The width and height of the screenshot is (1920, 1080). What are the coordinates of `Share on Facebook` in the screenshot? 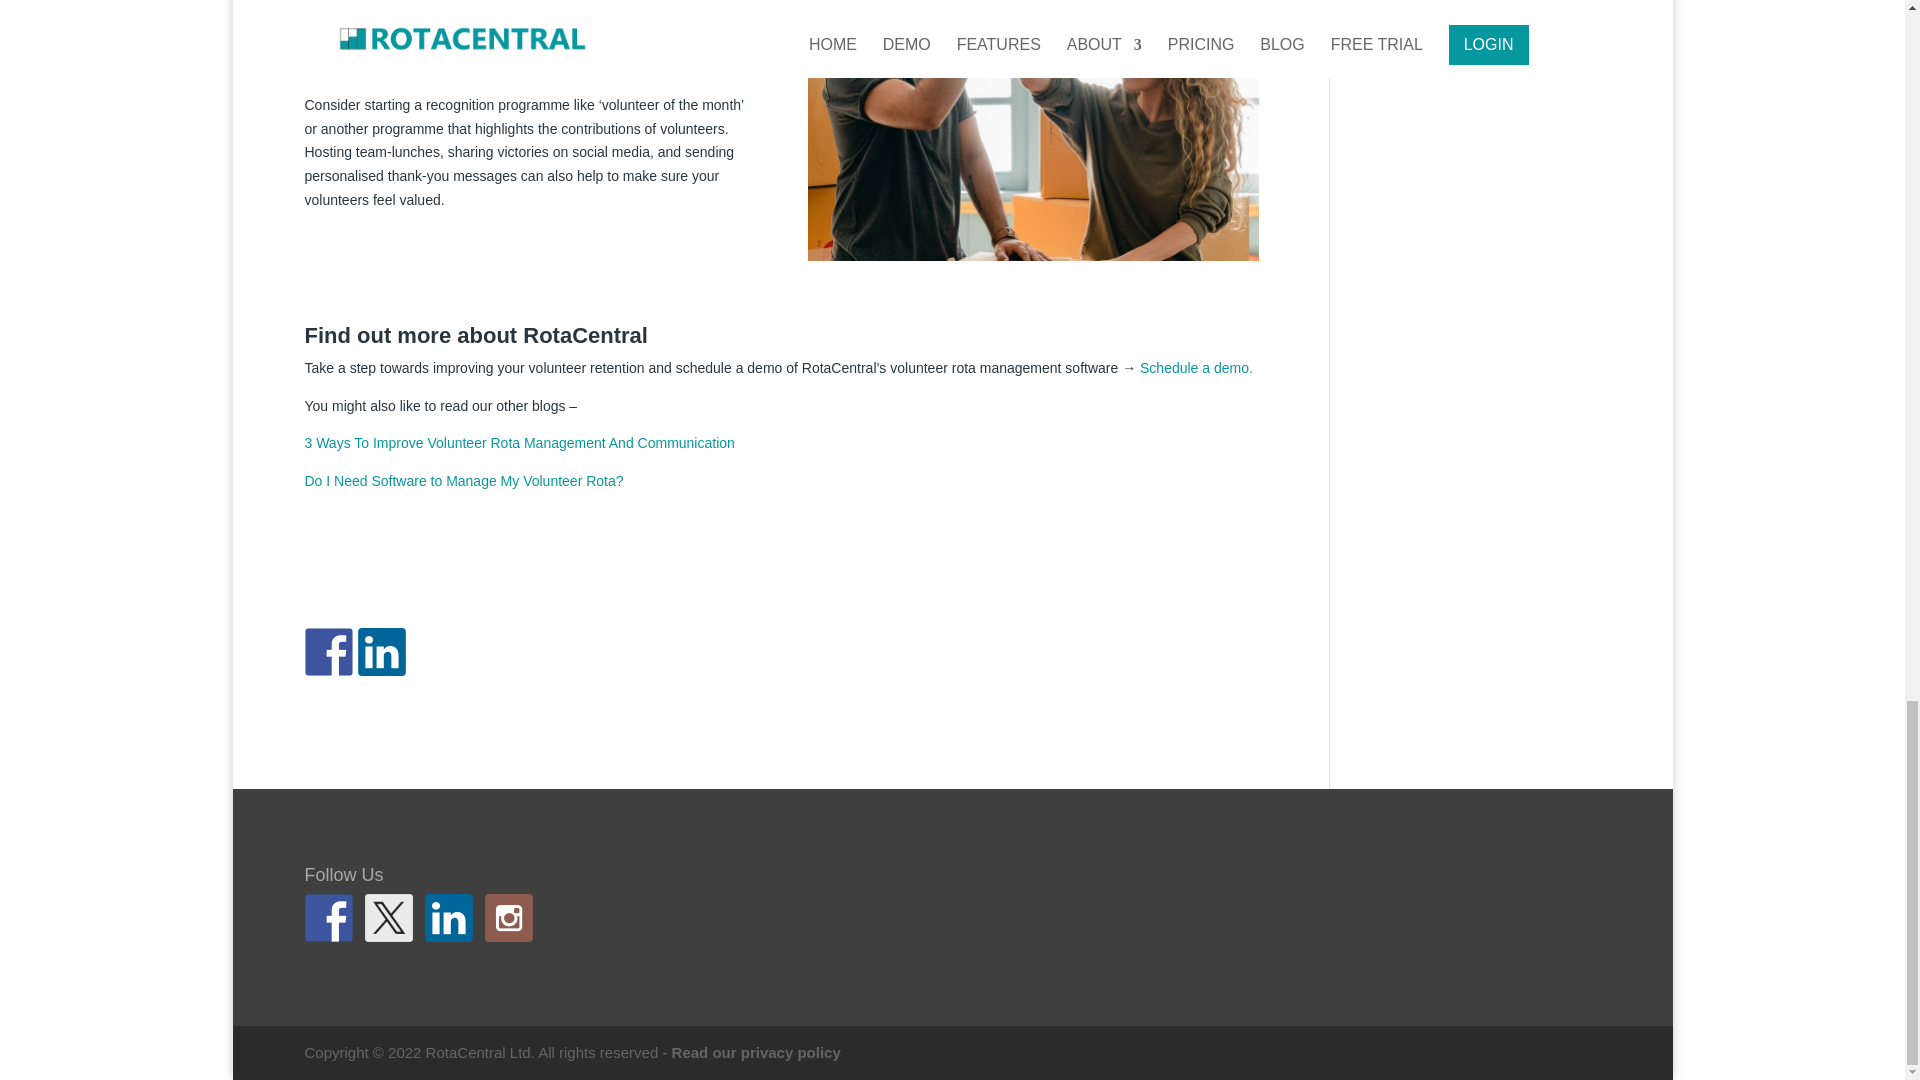 It's located at (327, 652).